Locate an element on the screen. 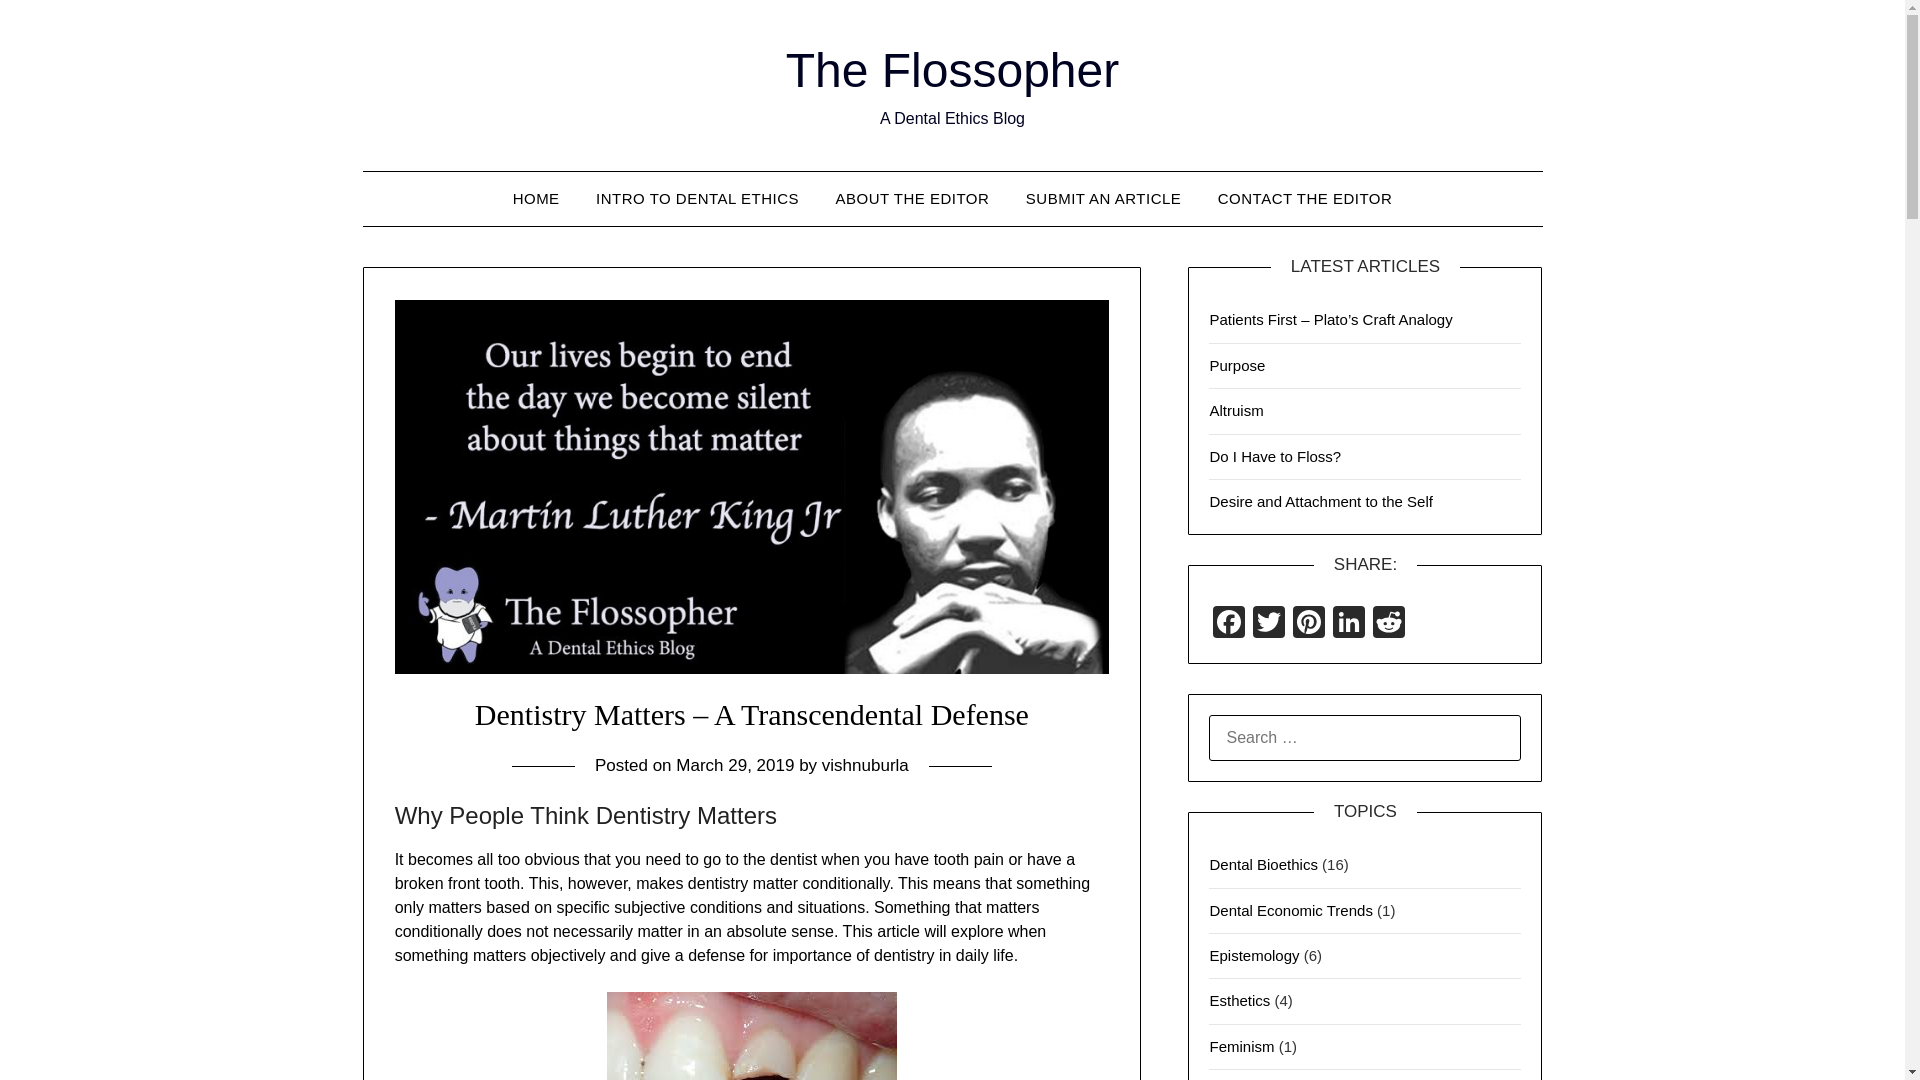 The image size is (1920, 1080). ABOUT THE EDITOR is located at coordinates (912, 198).